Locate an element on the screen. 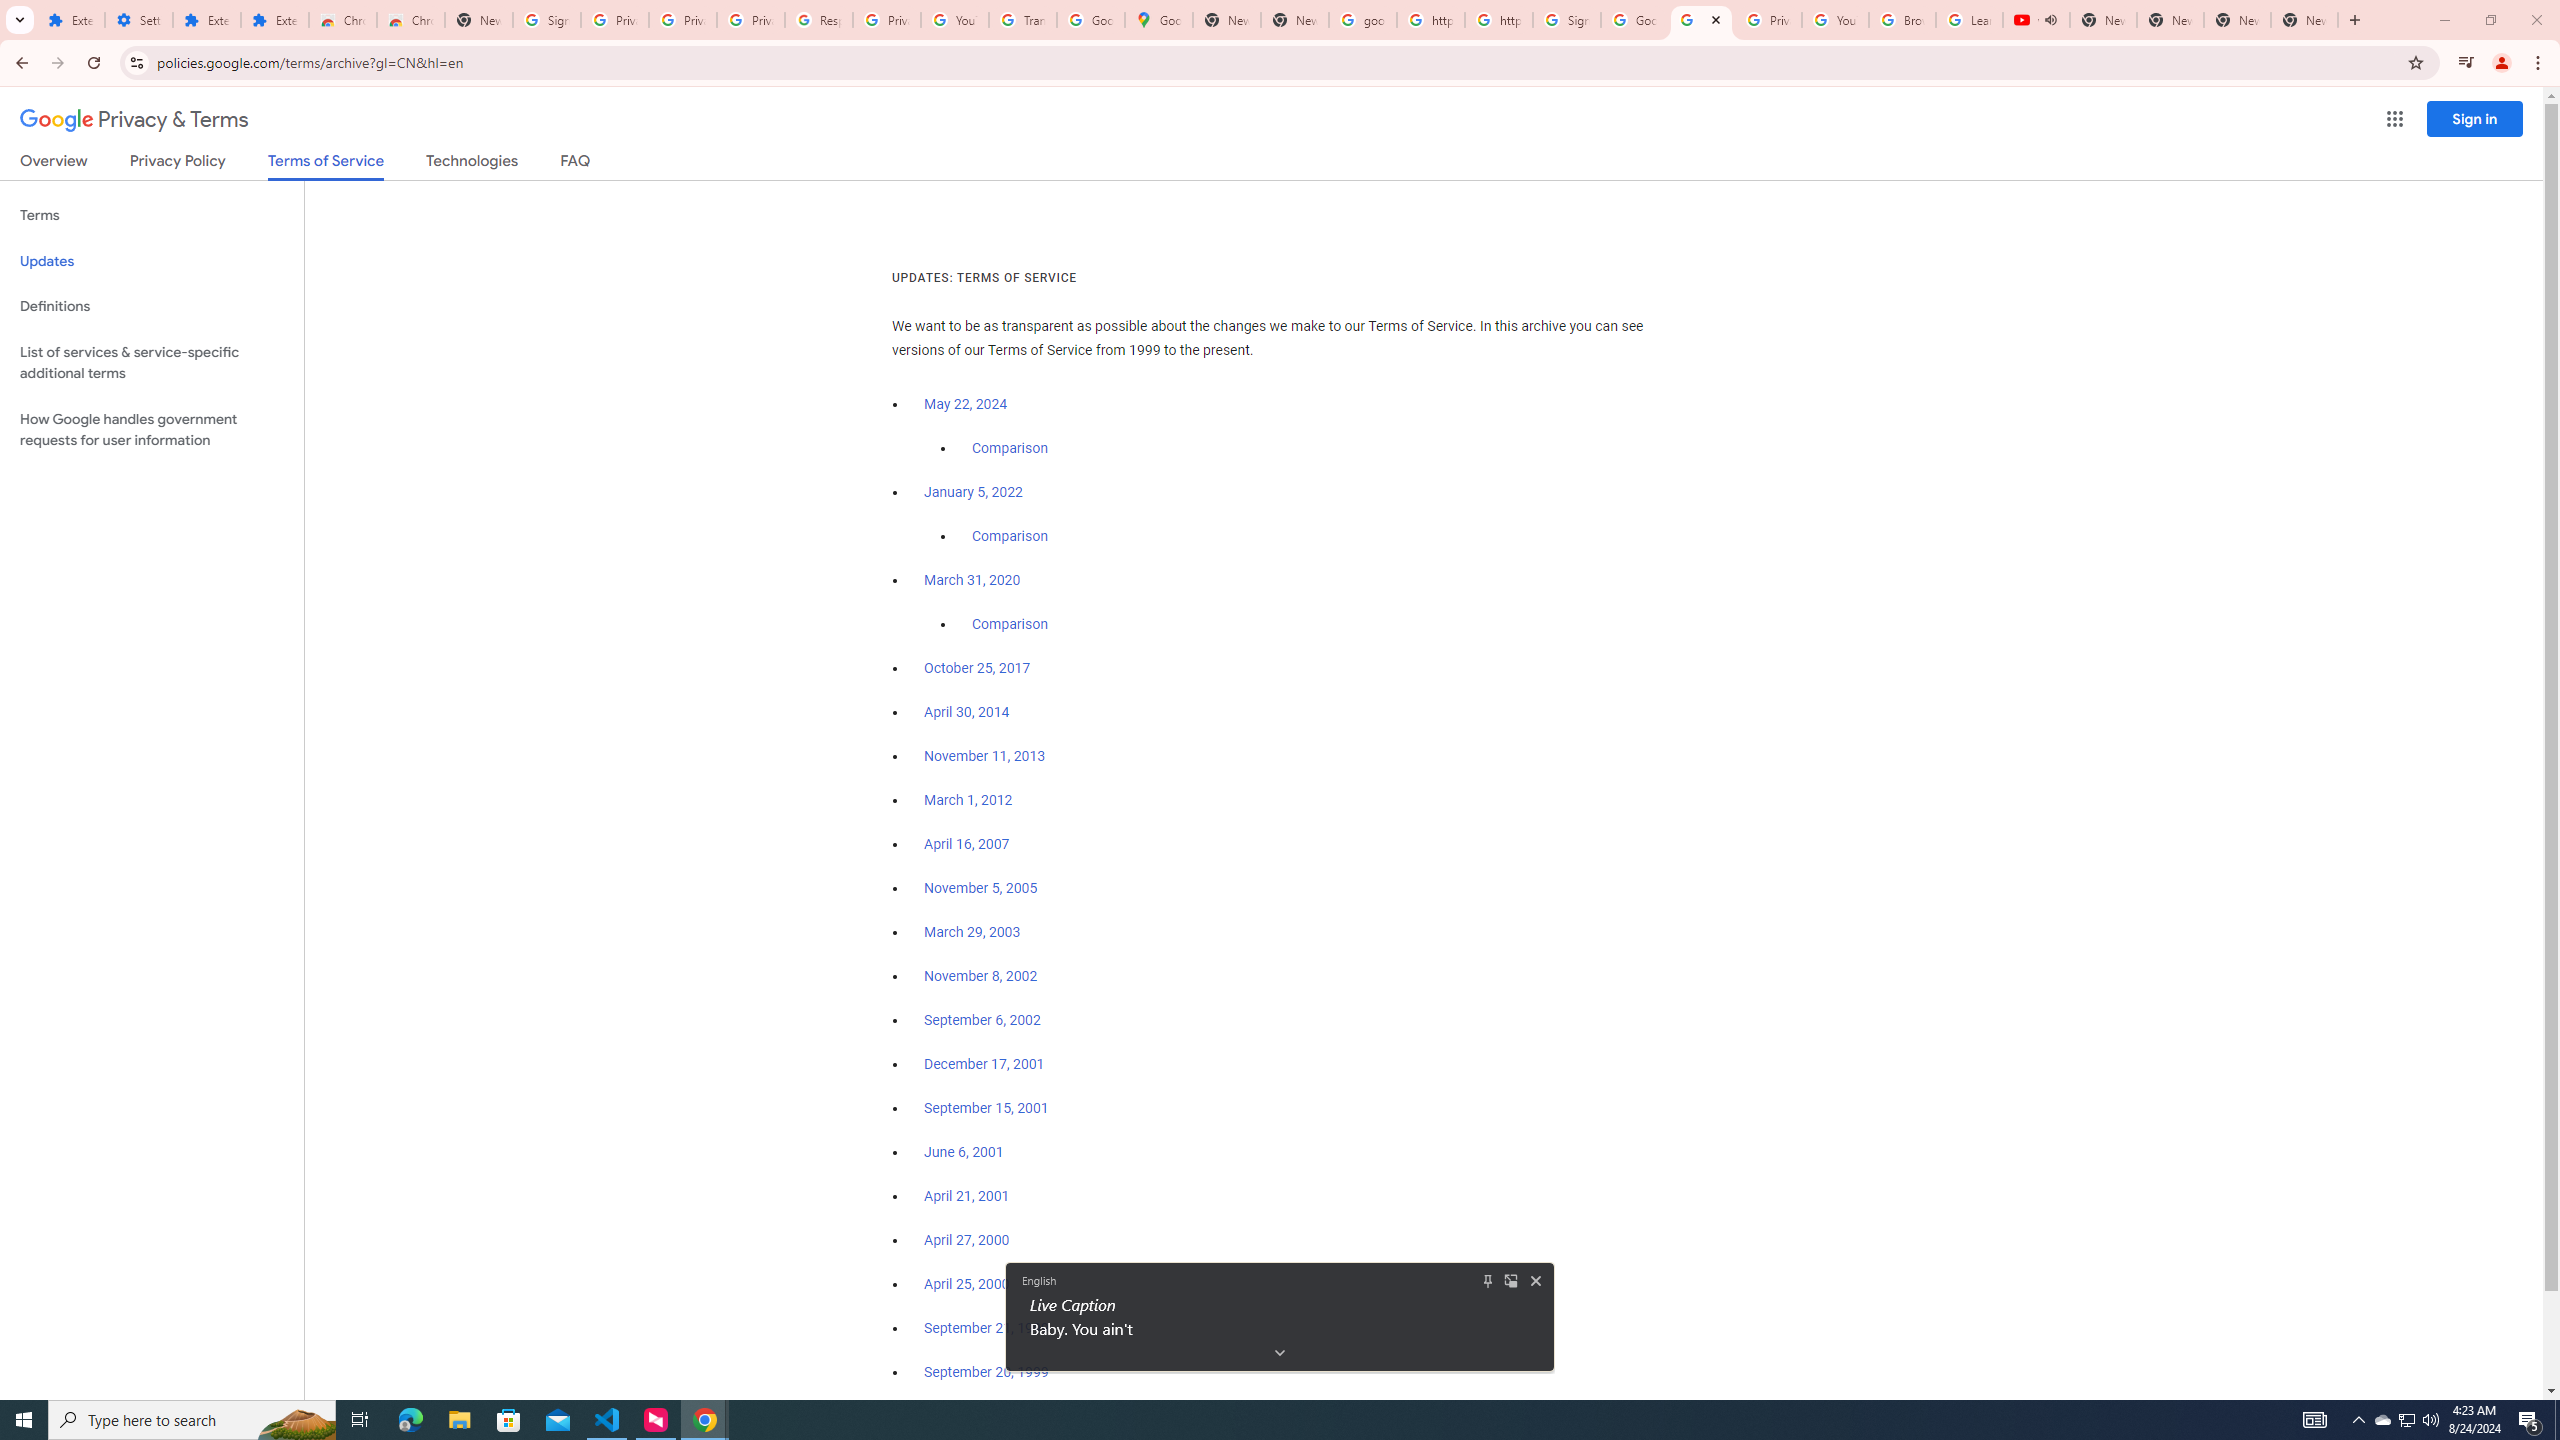 Image resolution: width=2560 pixels, height=1440 pixels. Comparison is located at coordinates (152, 362).